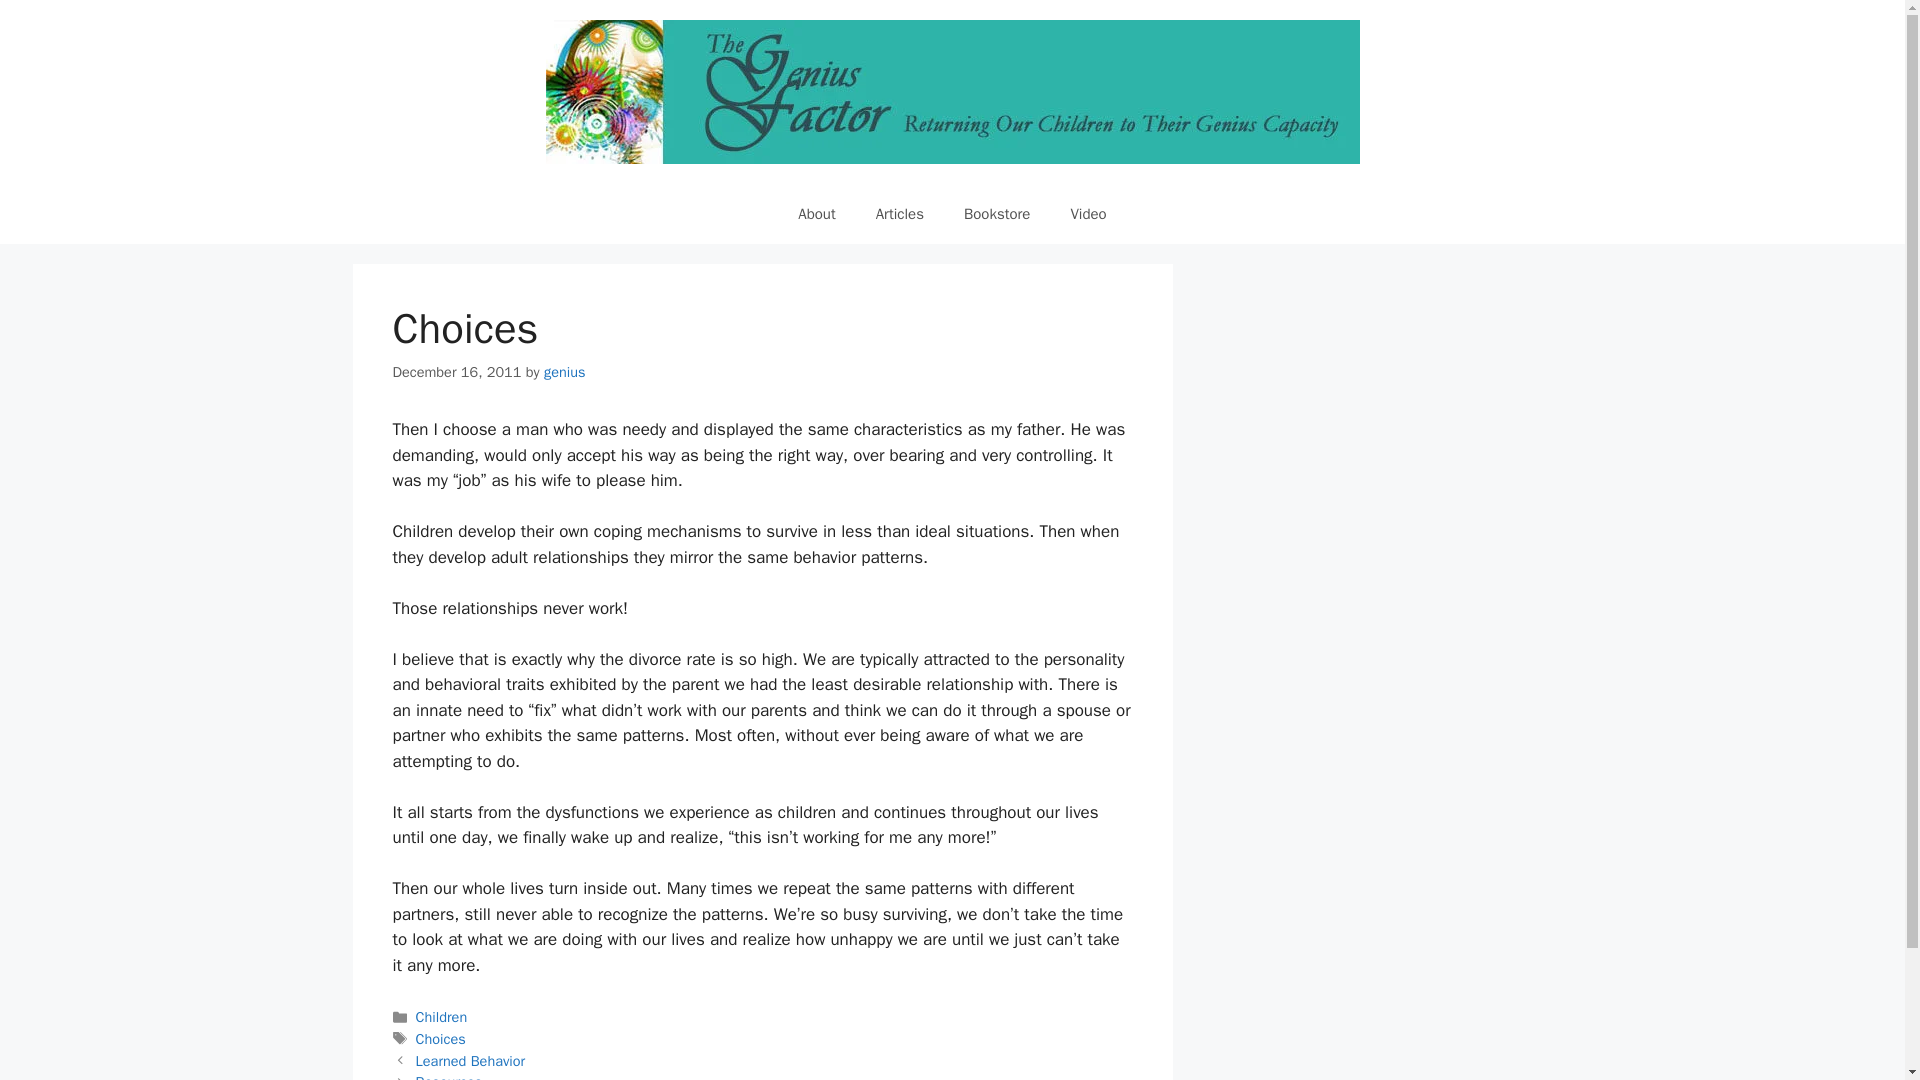  What do you see at coordinates (1088, 214) in the screenshot?
I see `Video` at bounding box center [1088, 214].